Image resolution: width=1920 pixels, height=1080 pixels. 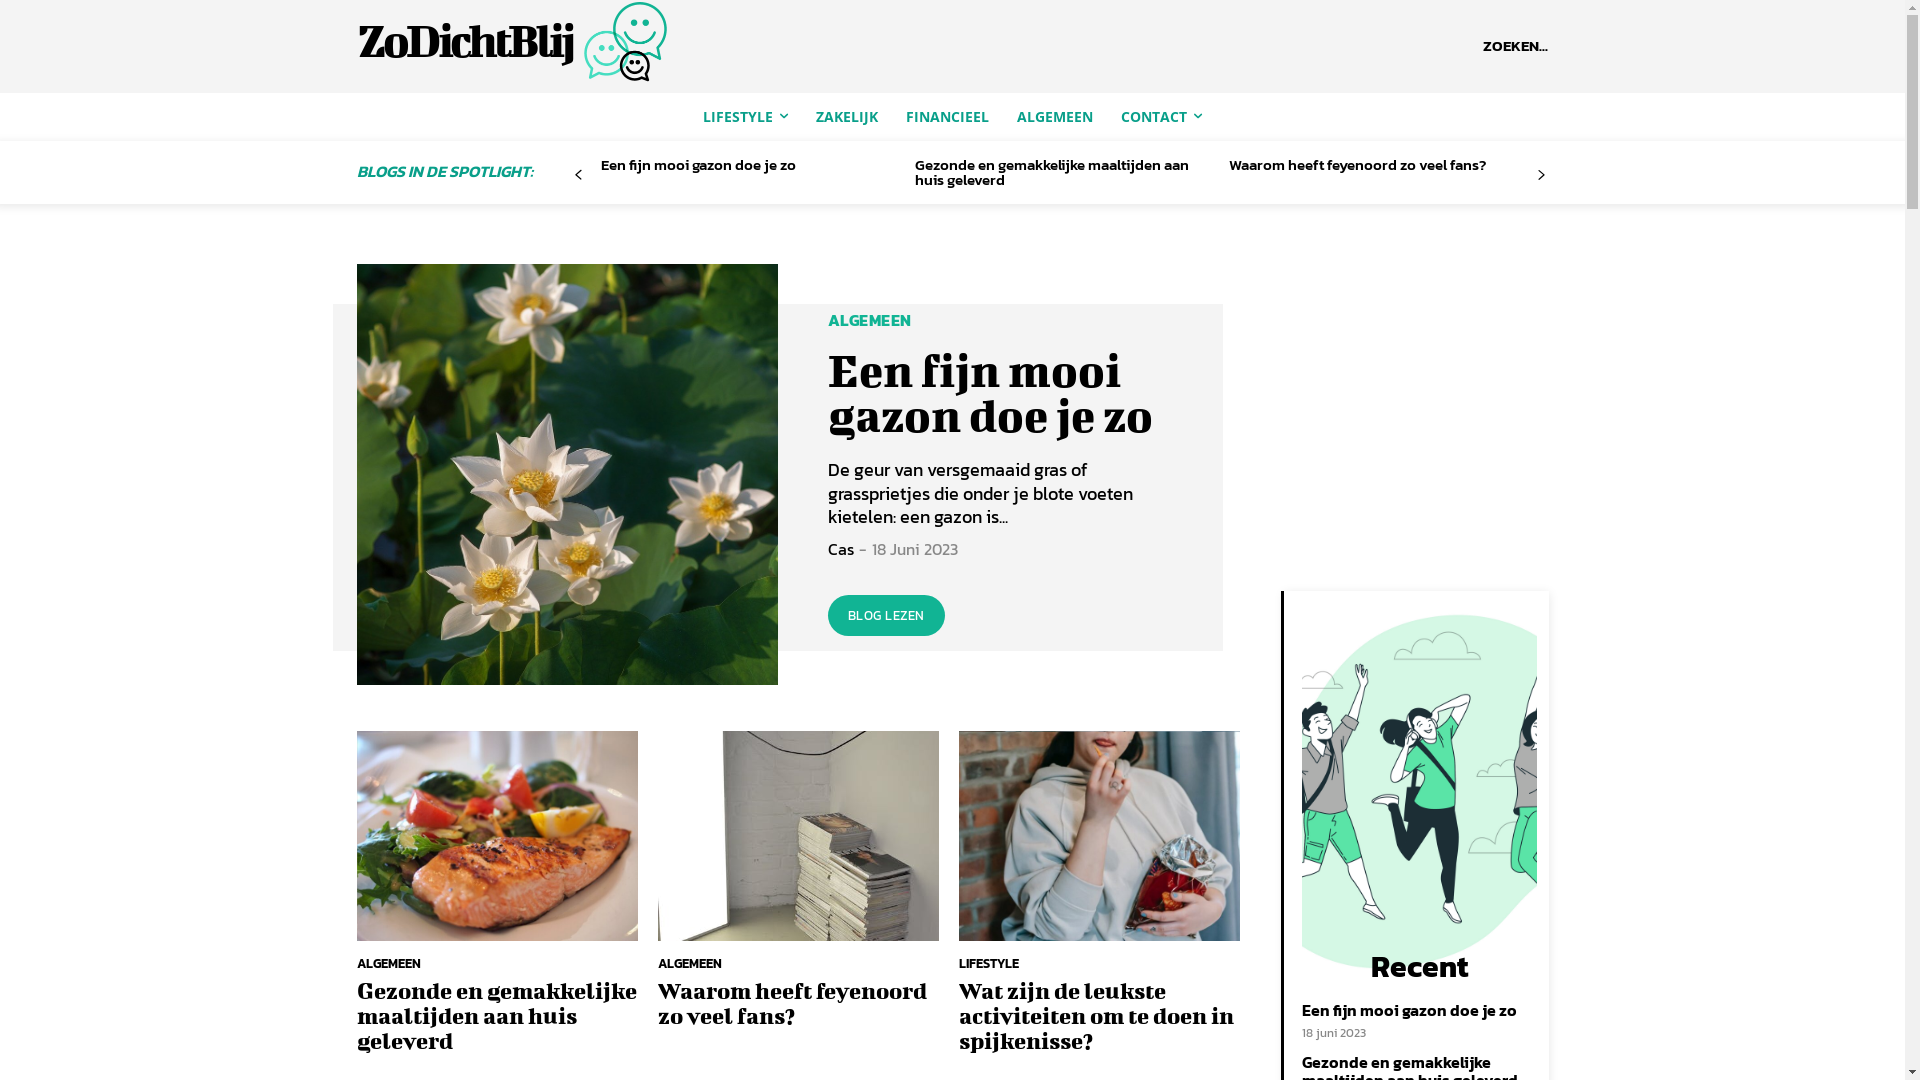 What do you see at coordinates (1516, 46) in the screenshot?
I see `ZOEKEN...` at bounding box center [1516, 46].